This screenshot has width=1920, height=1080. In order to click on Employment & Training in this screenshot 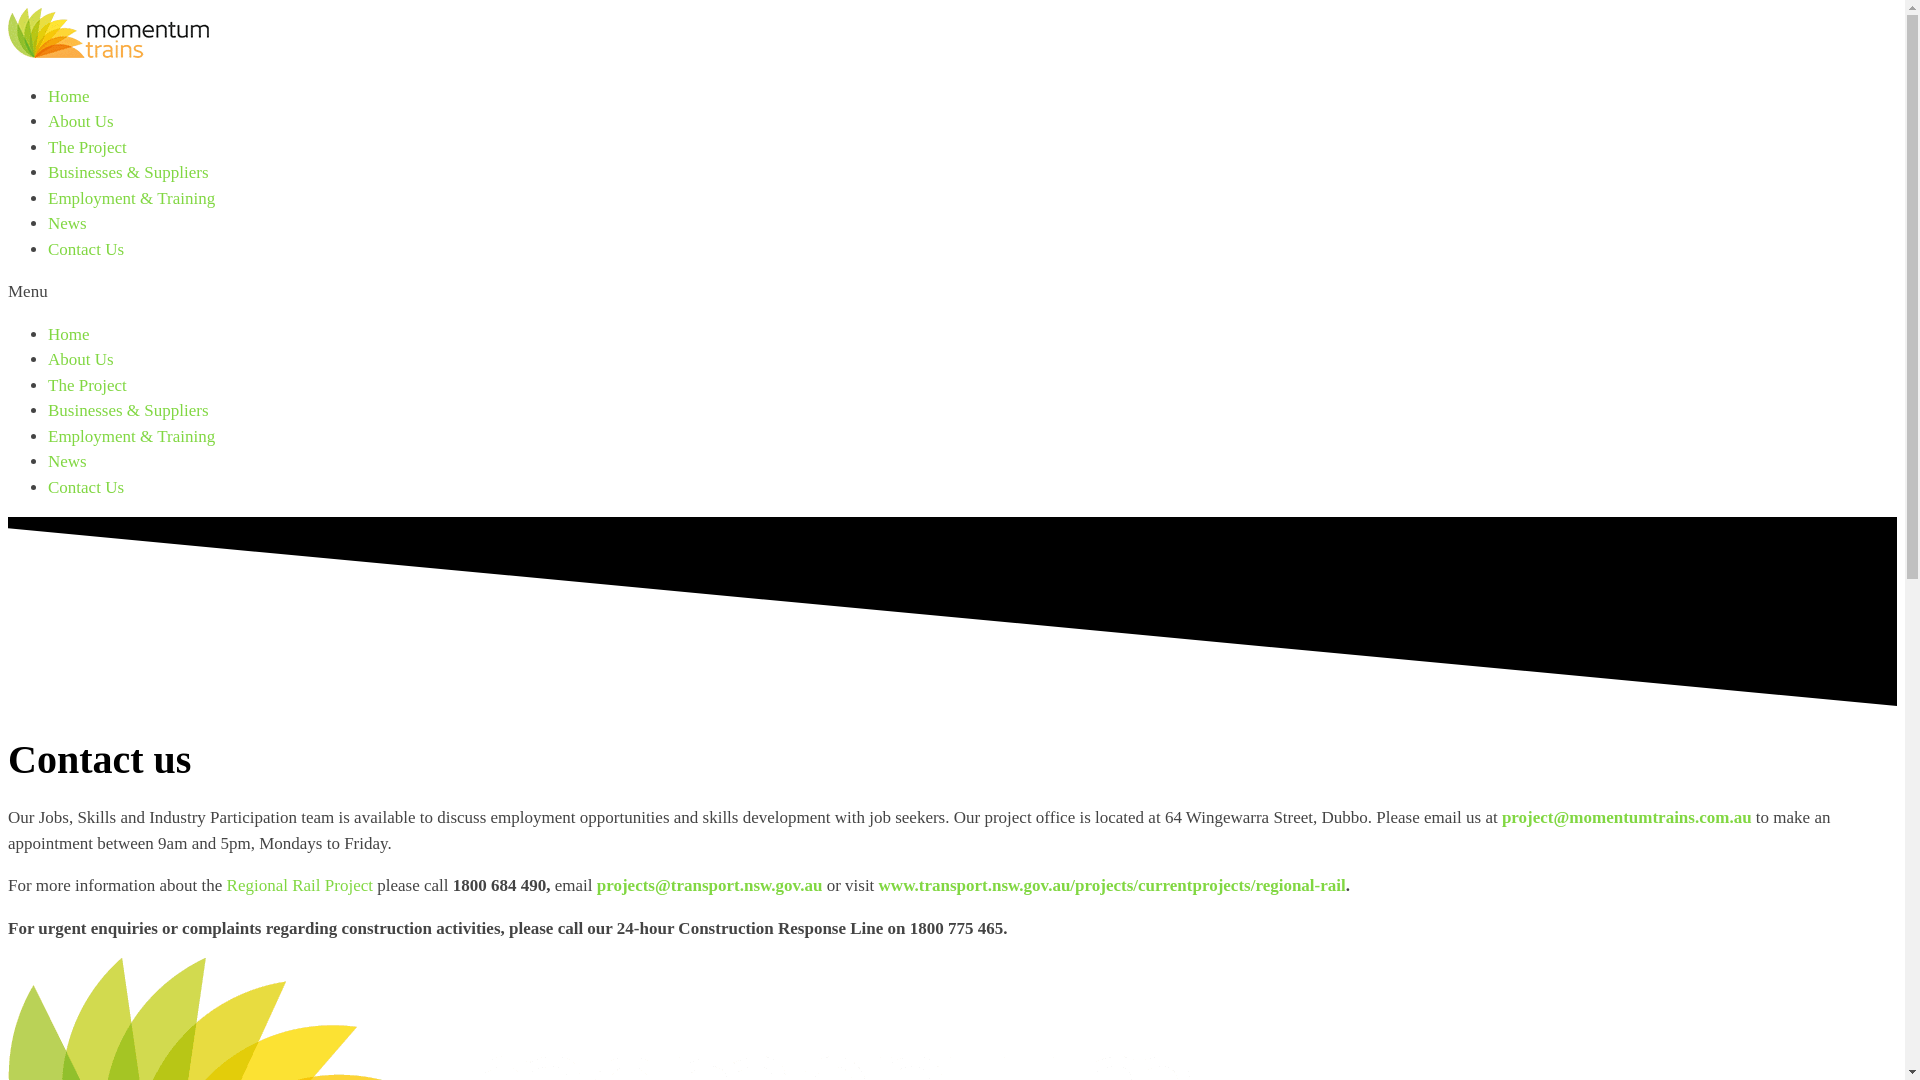, I will do `click(132, 436)`.